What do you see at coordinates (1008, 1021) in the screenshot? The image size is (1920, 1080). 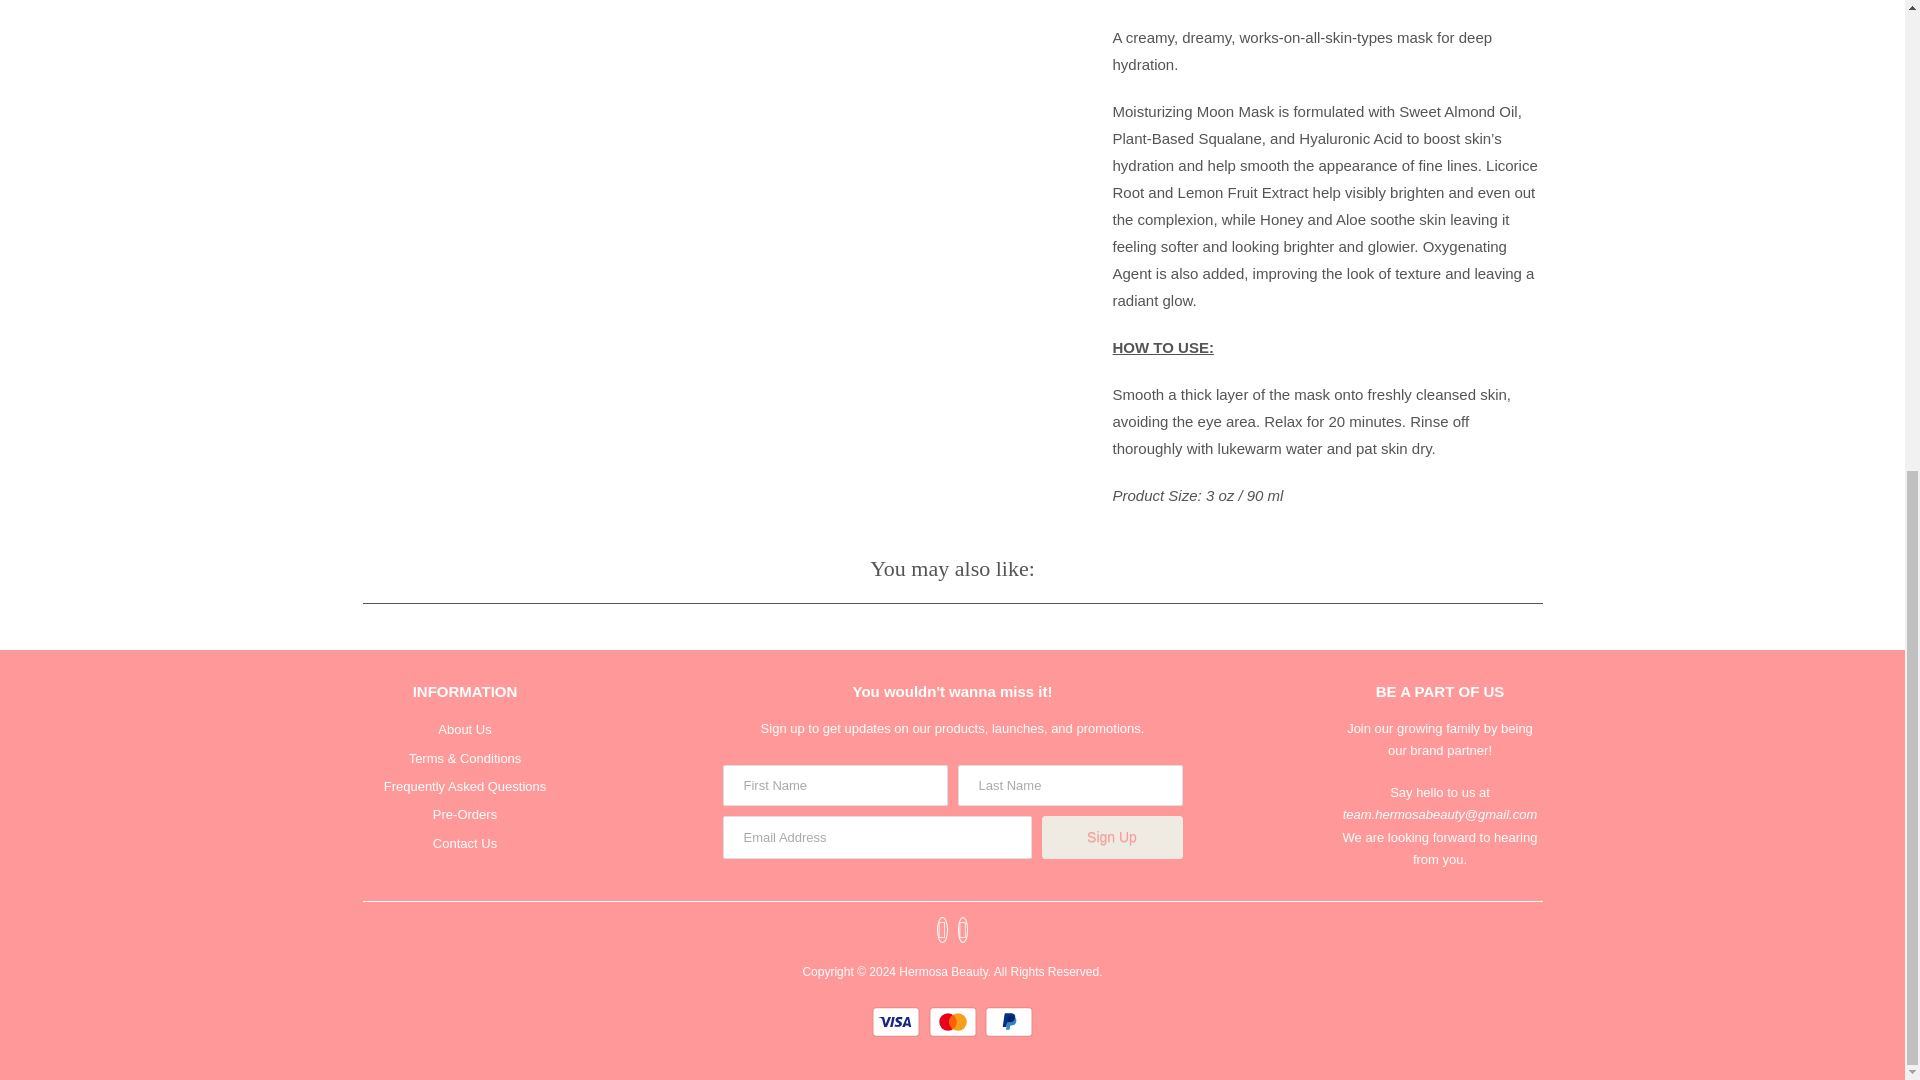 I see `PayPal` at bounding box center [1008, 1021].